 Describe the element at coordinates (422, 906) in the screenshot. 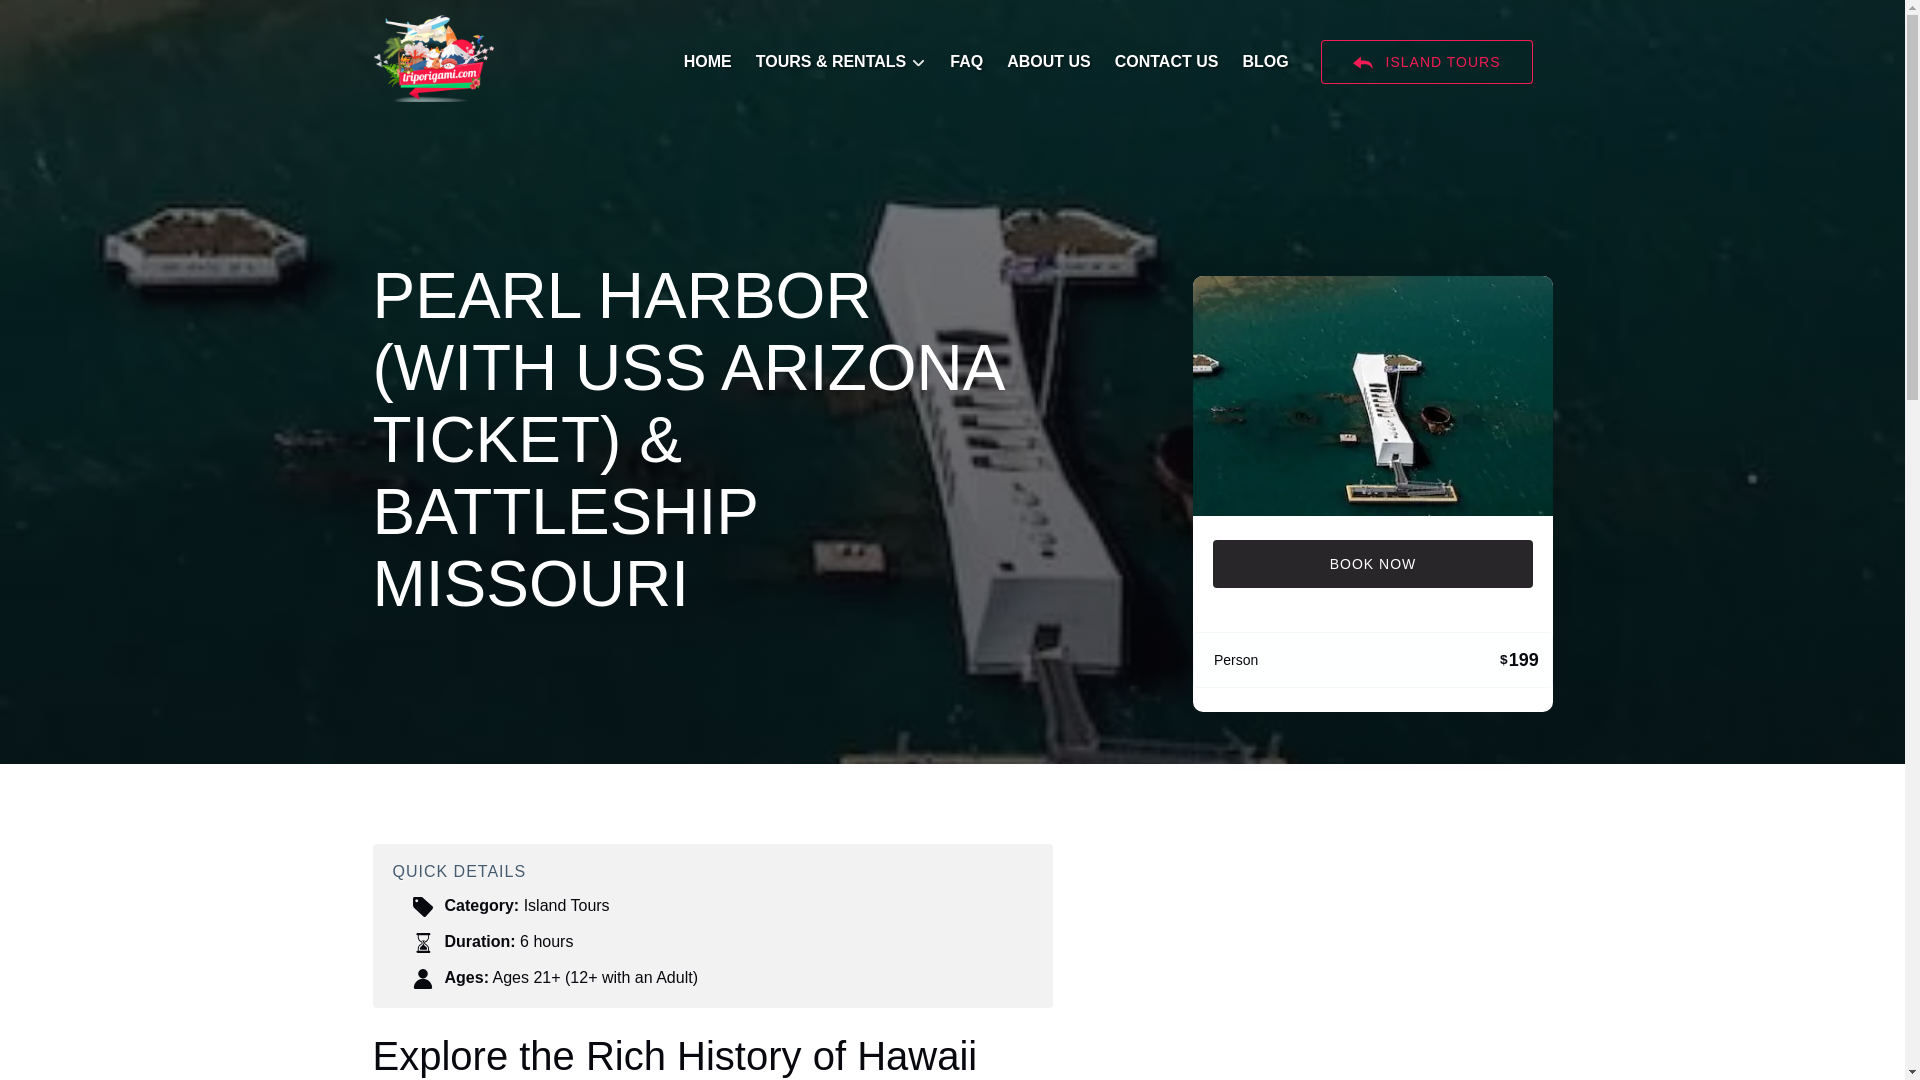

I see `Tag` at that location.